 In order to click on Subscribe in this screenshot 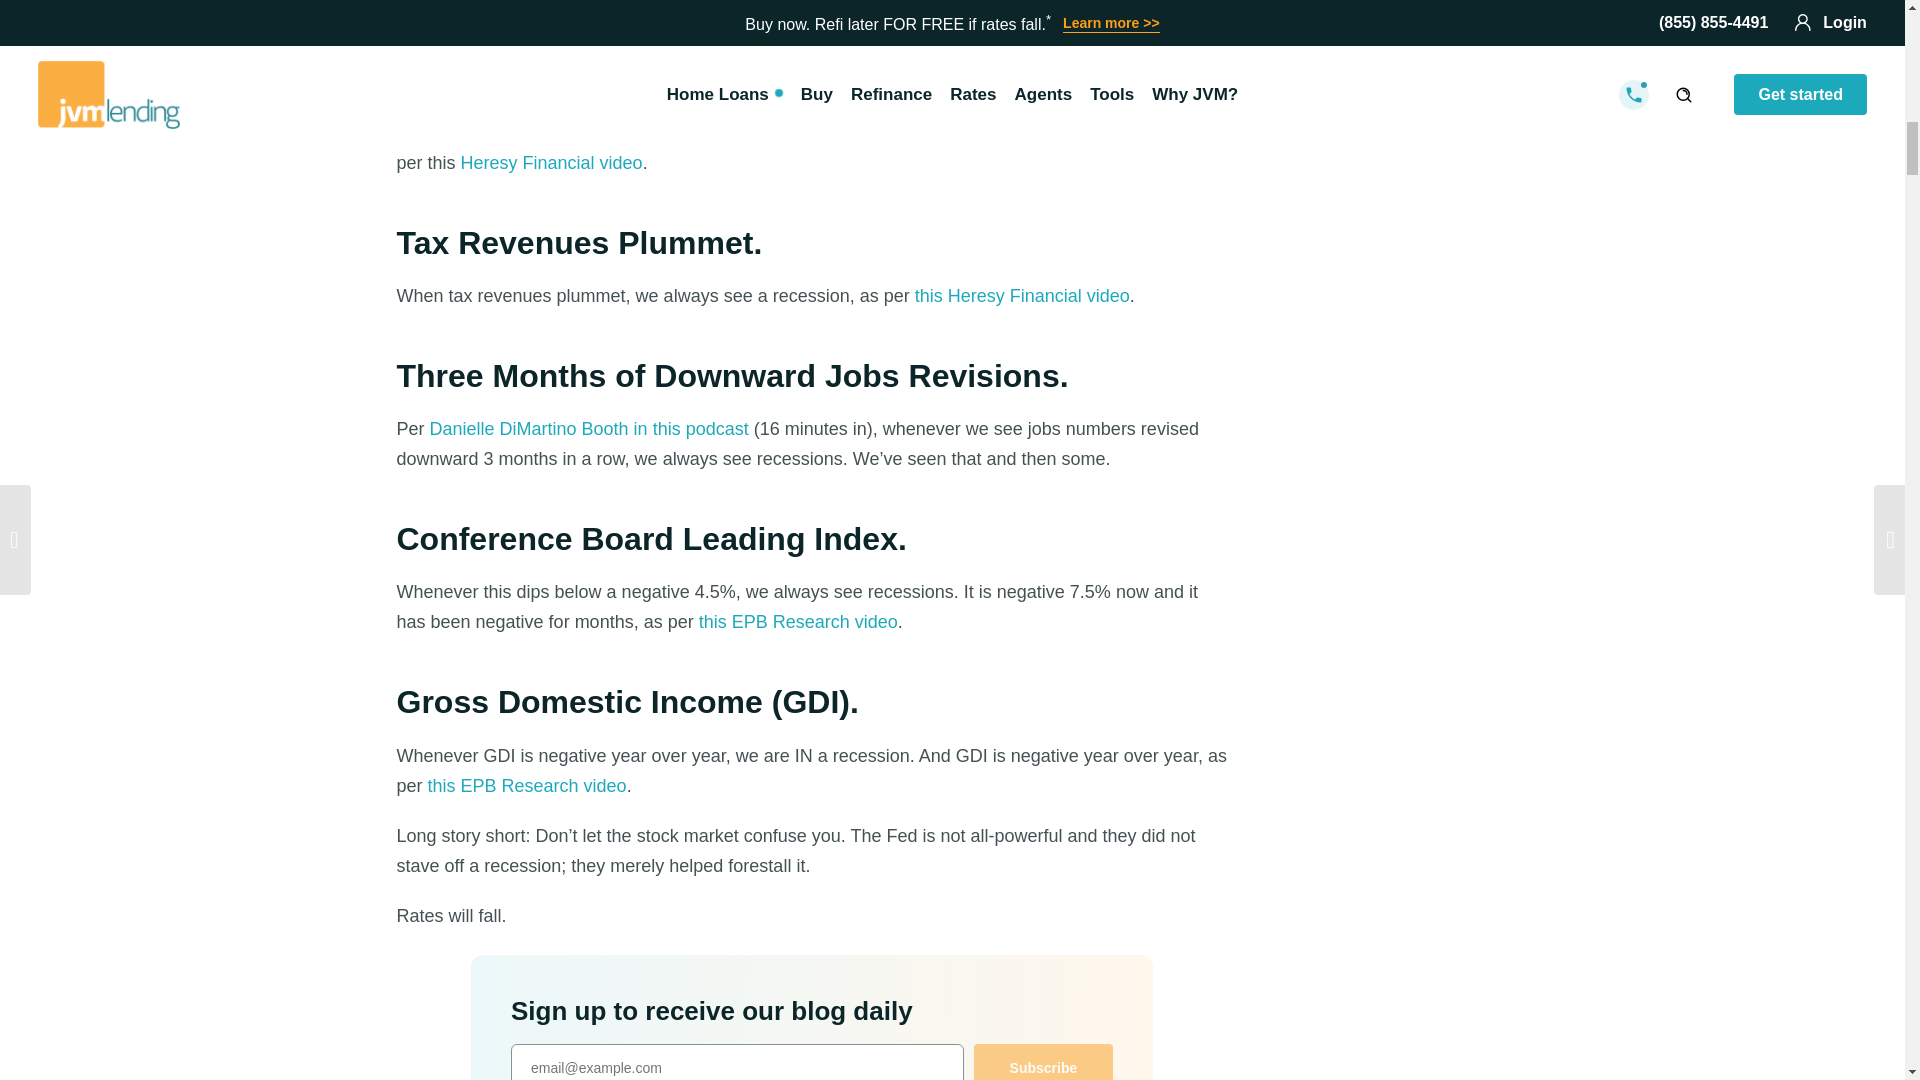, I will do `click(1043, 1062)`.